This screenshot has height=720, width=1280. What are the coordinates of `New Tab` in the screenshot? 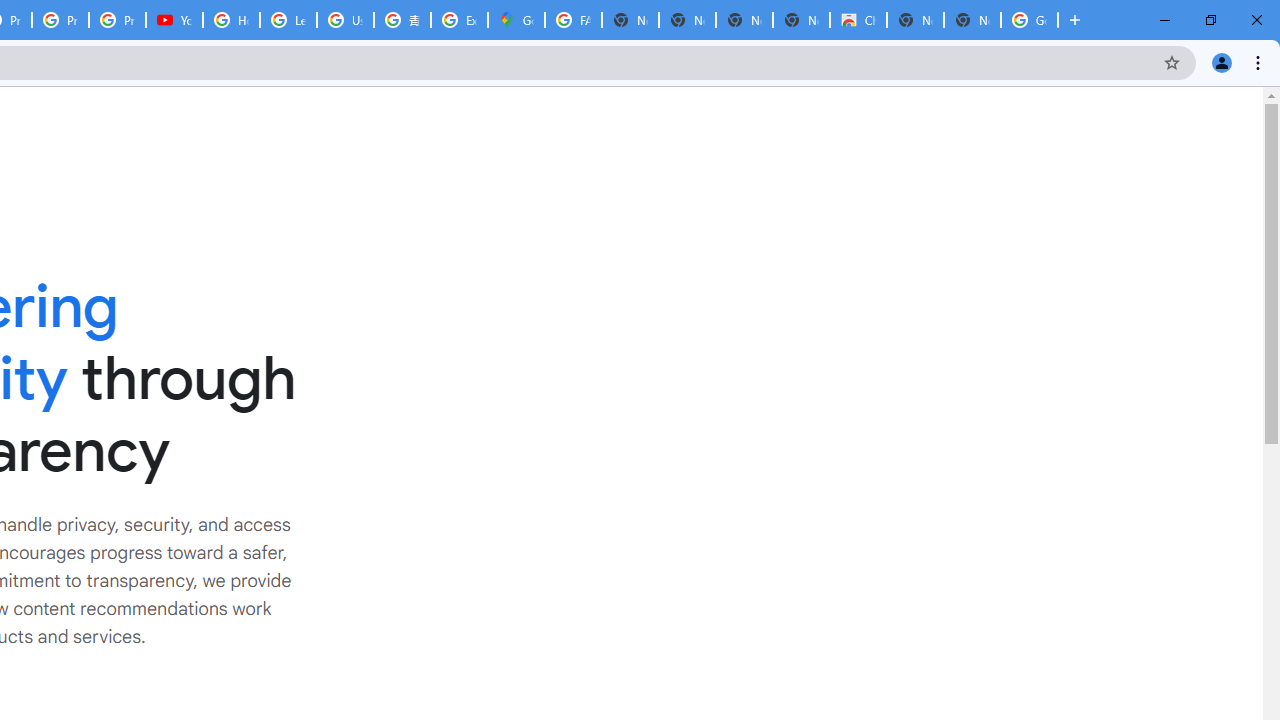 It's located at (972, 20).